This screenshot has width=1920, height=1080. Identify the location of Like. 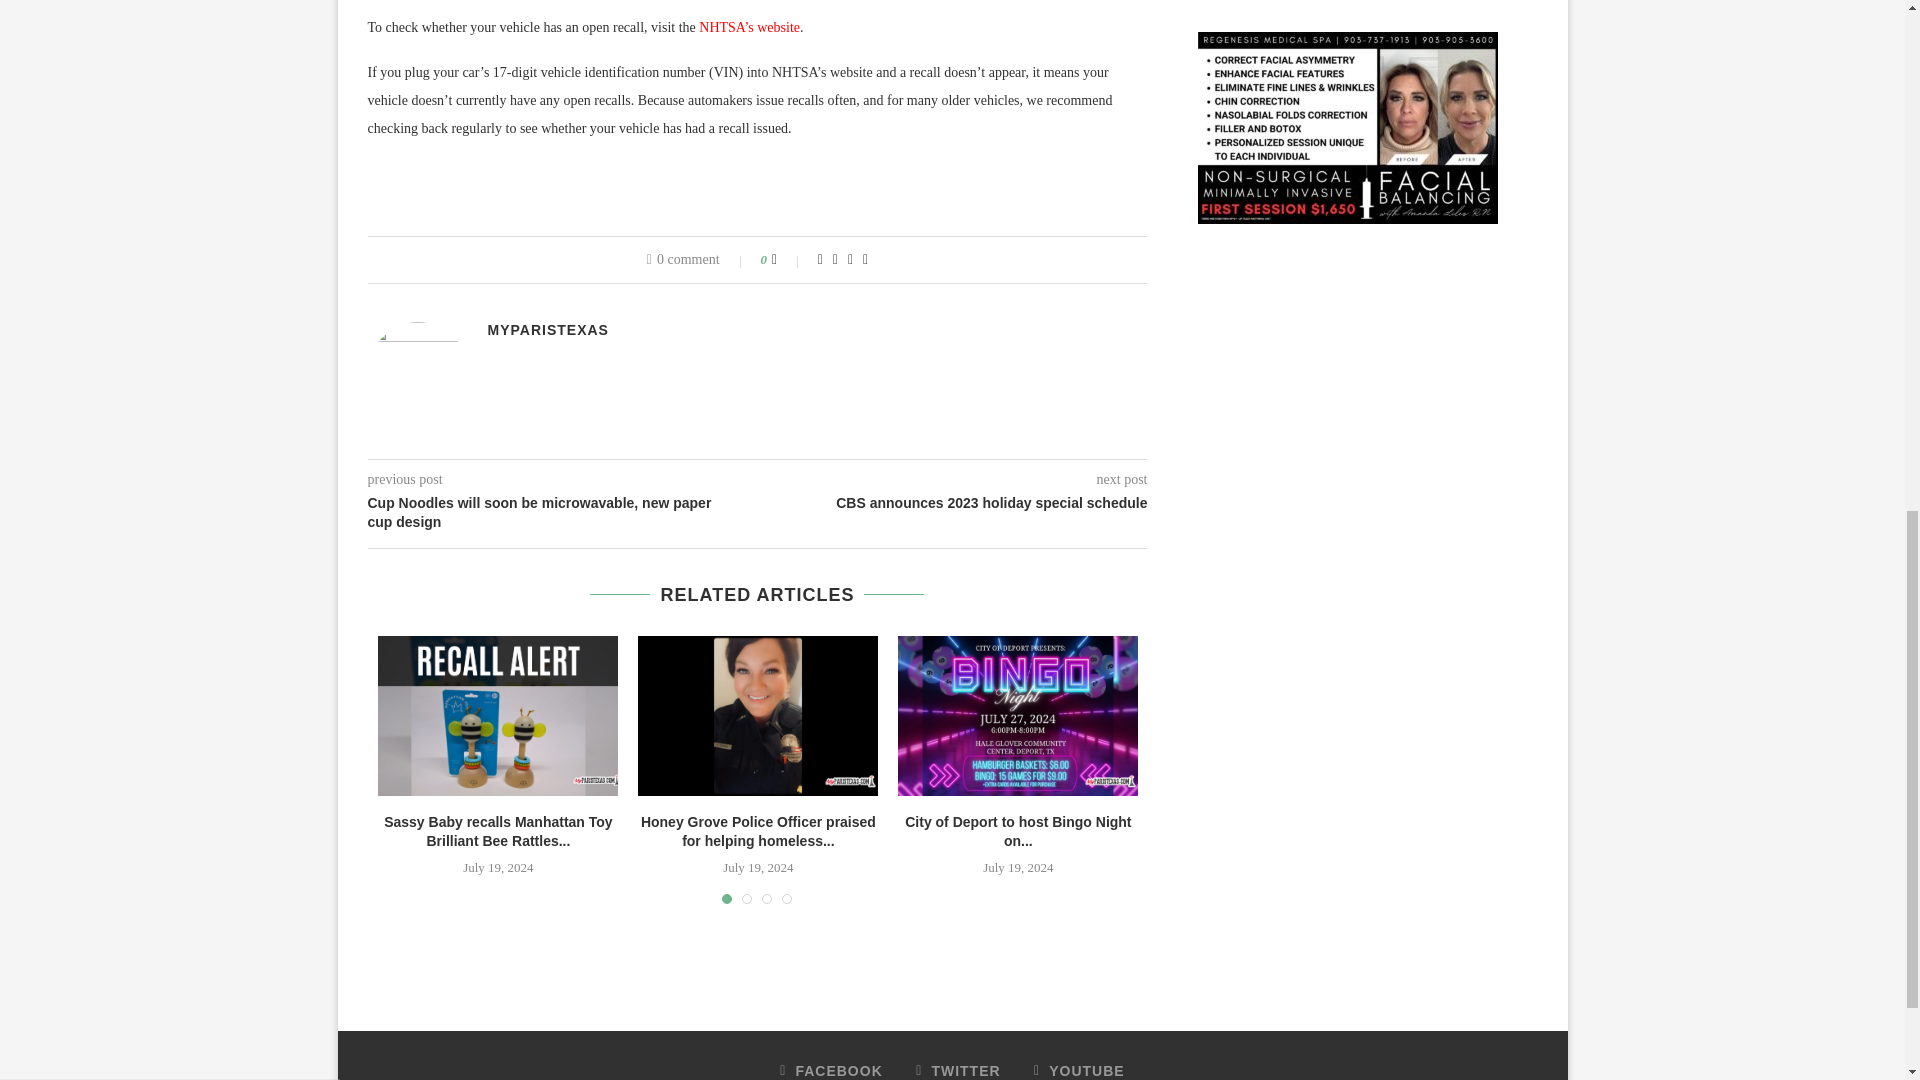
(788, 259).